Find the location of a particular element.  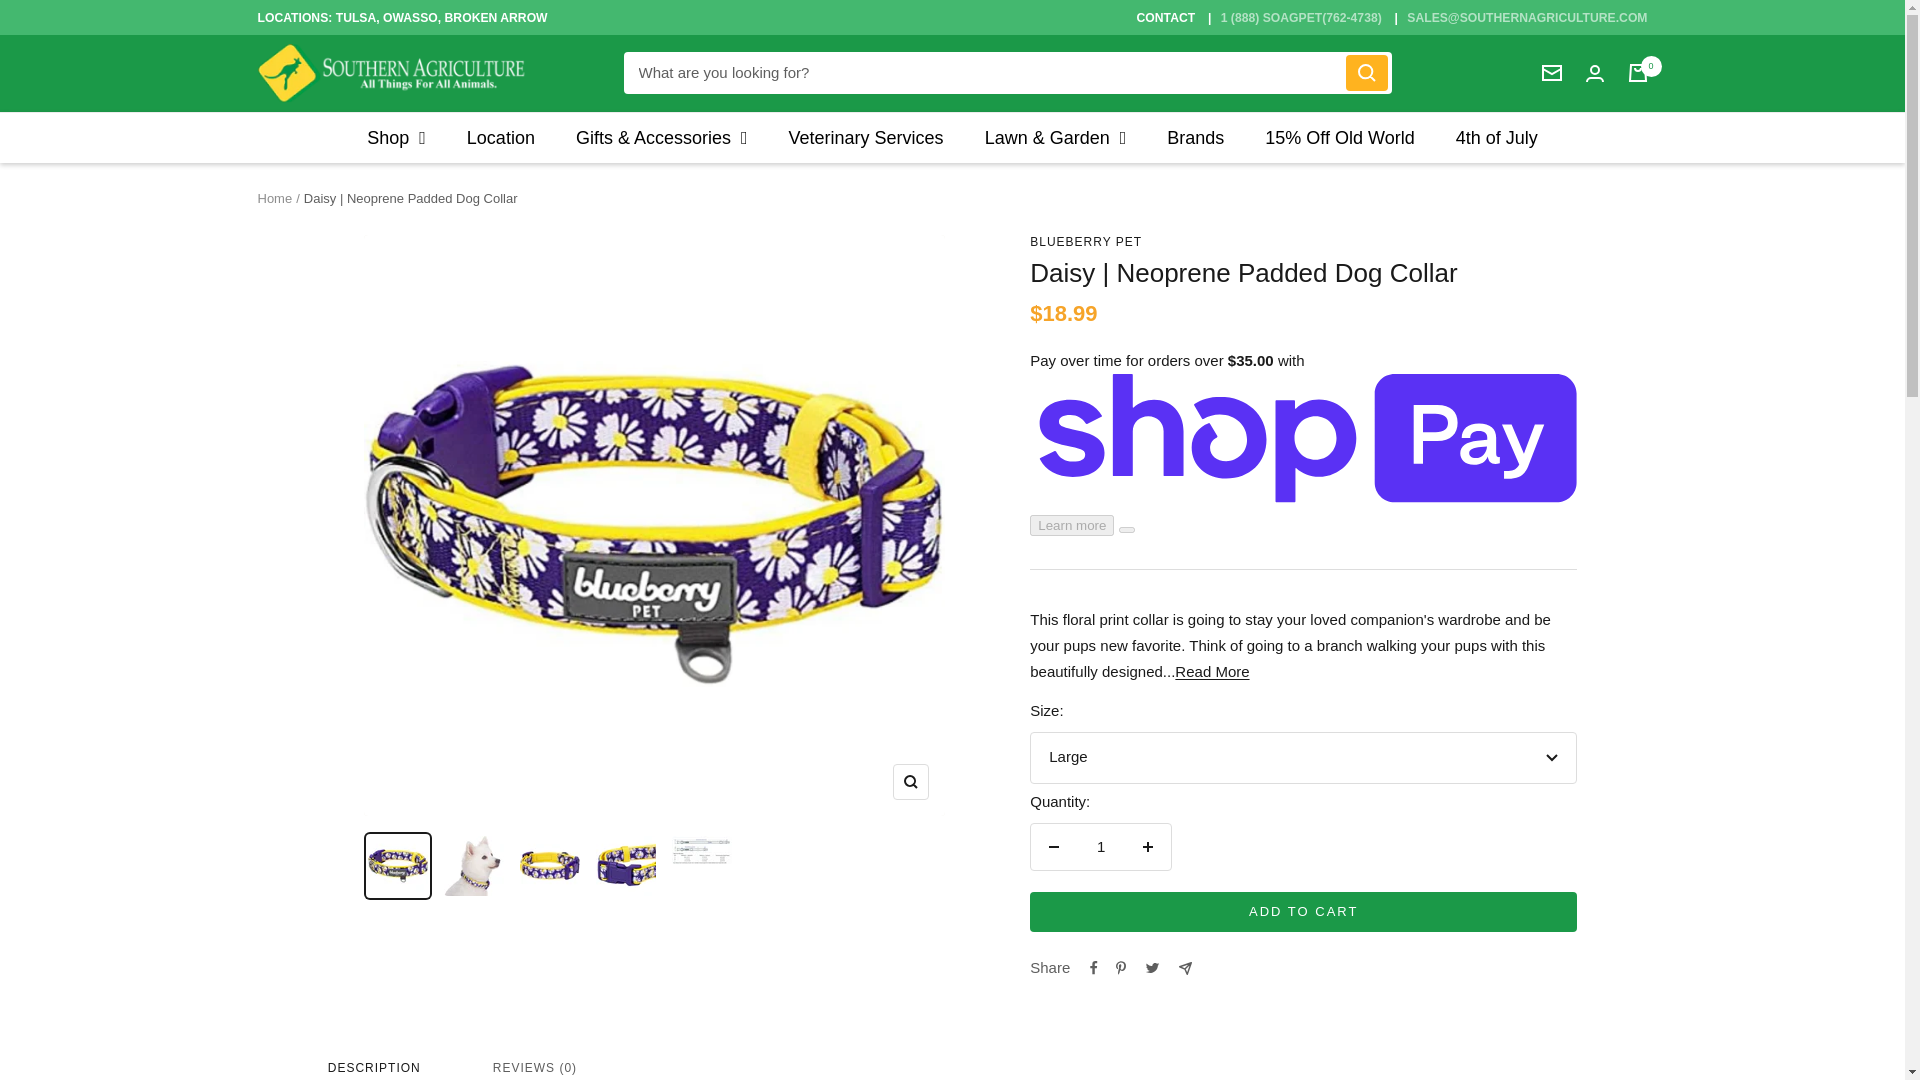

Southern Agriculture is located at coordinates (392, 73).